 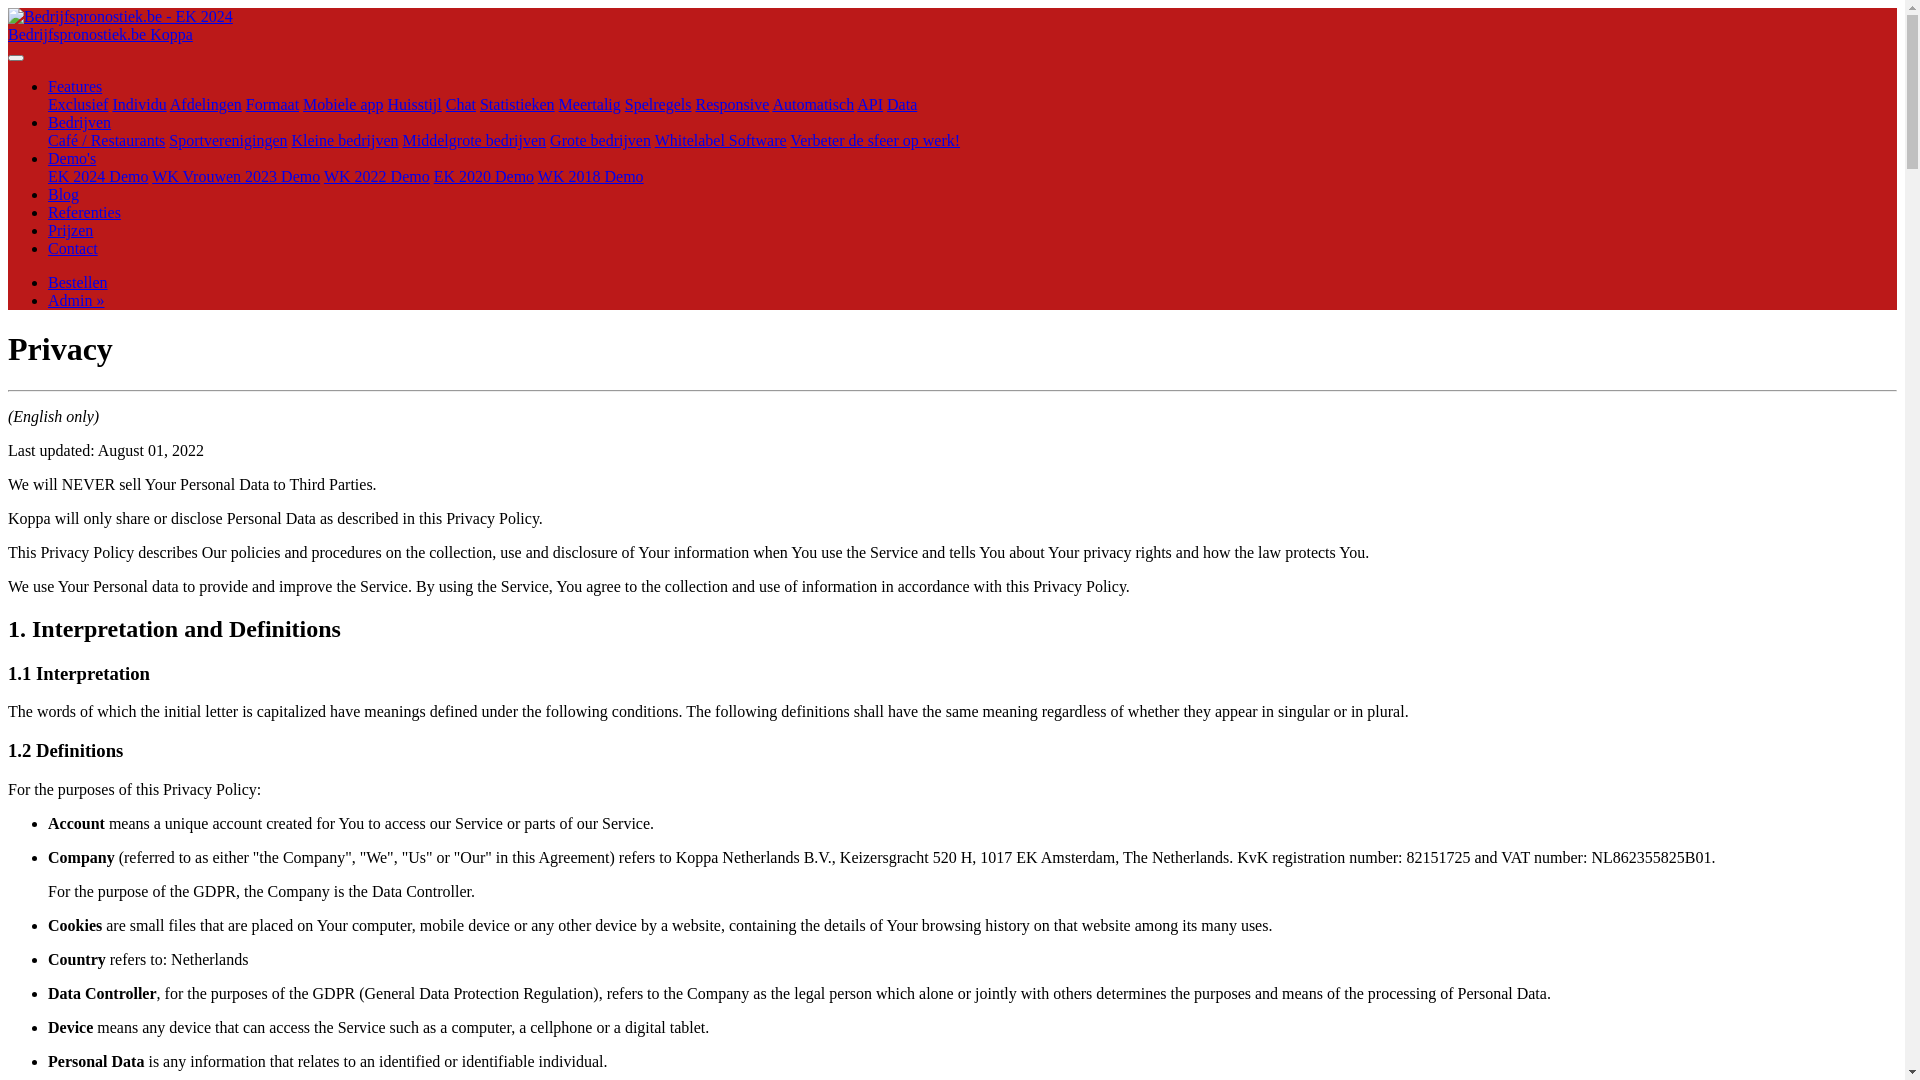 I want to click on Automatisch, so click(x=813, y=104).